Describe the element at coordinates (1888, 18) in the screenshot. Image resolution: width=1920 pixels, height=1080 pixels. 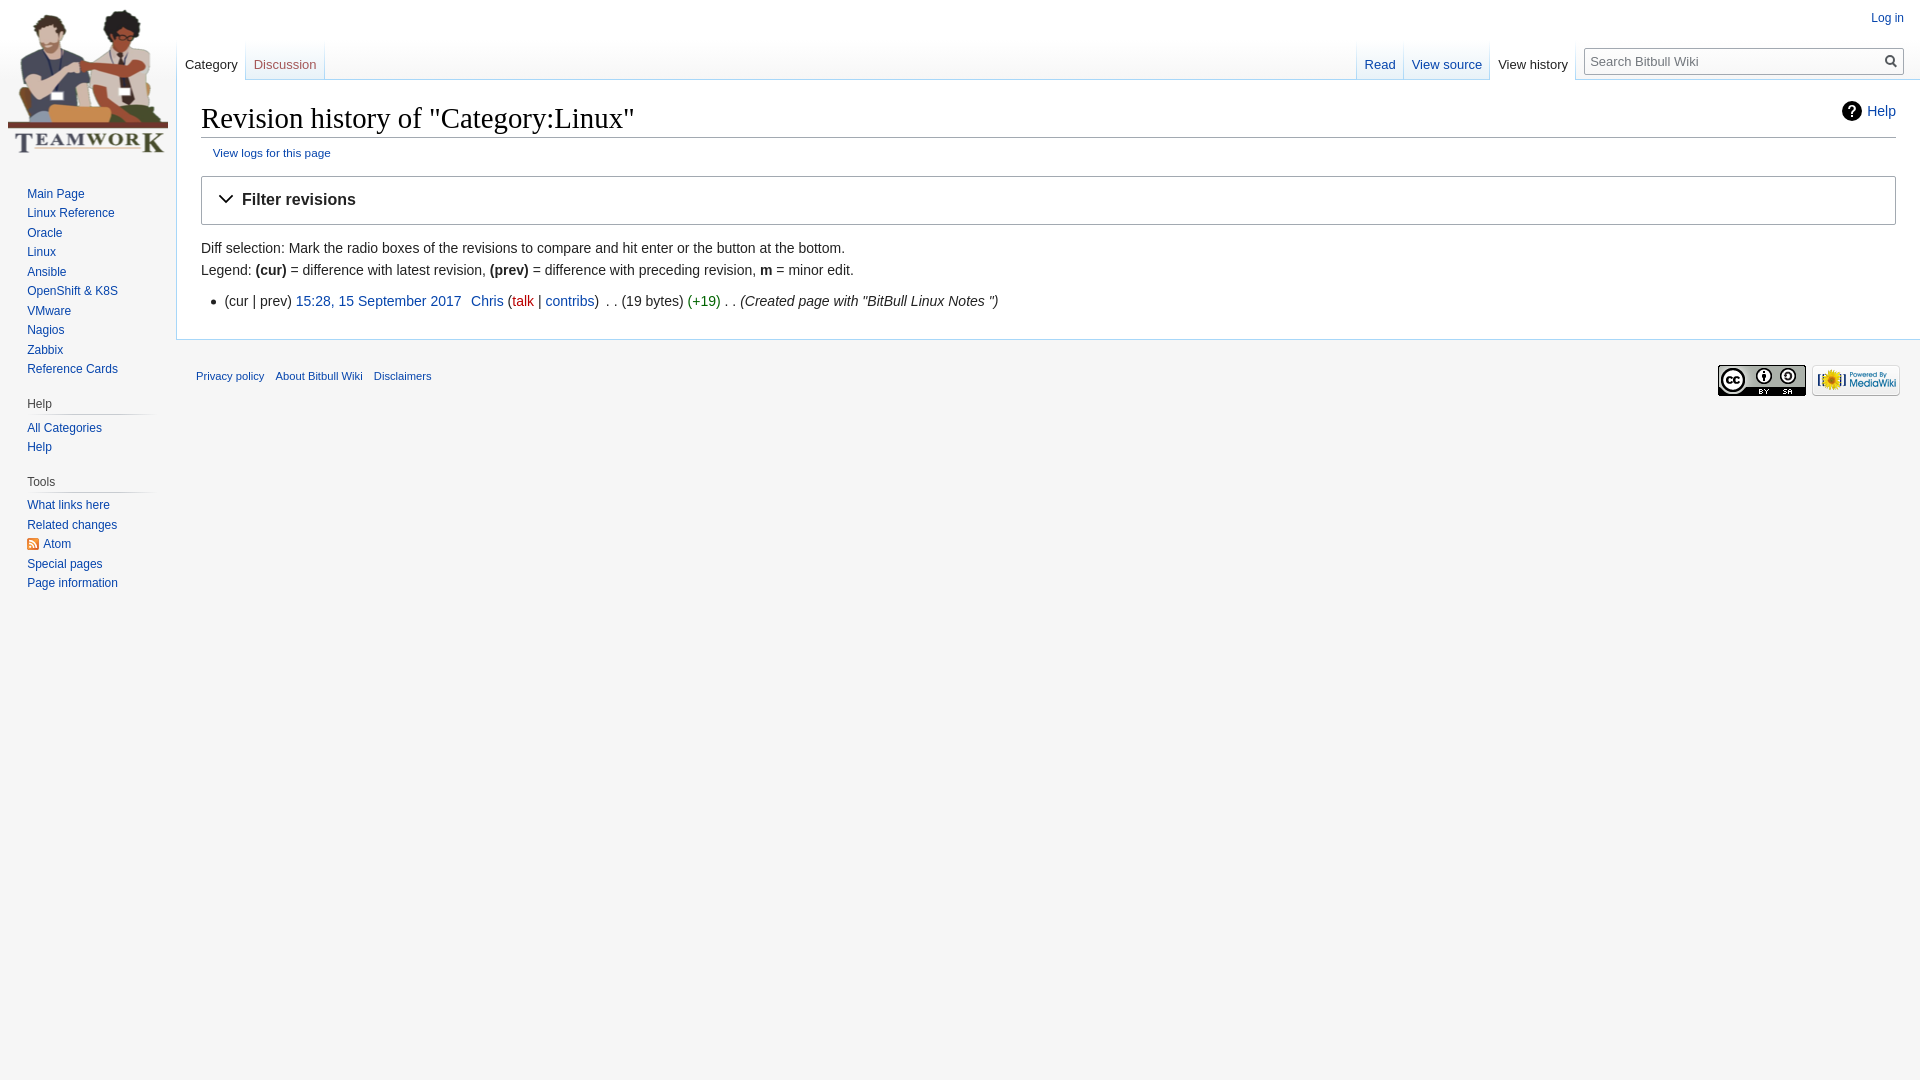
I see `Log in` at that location.